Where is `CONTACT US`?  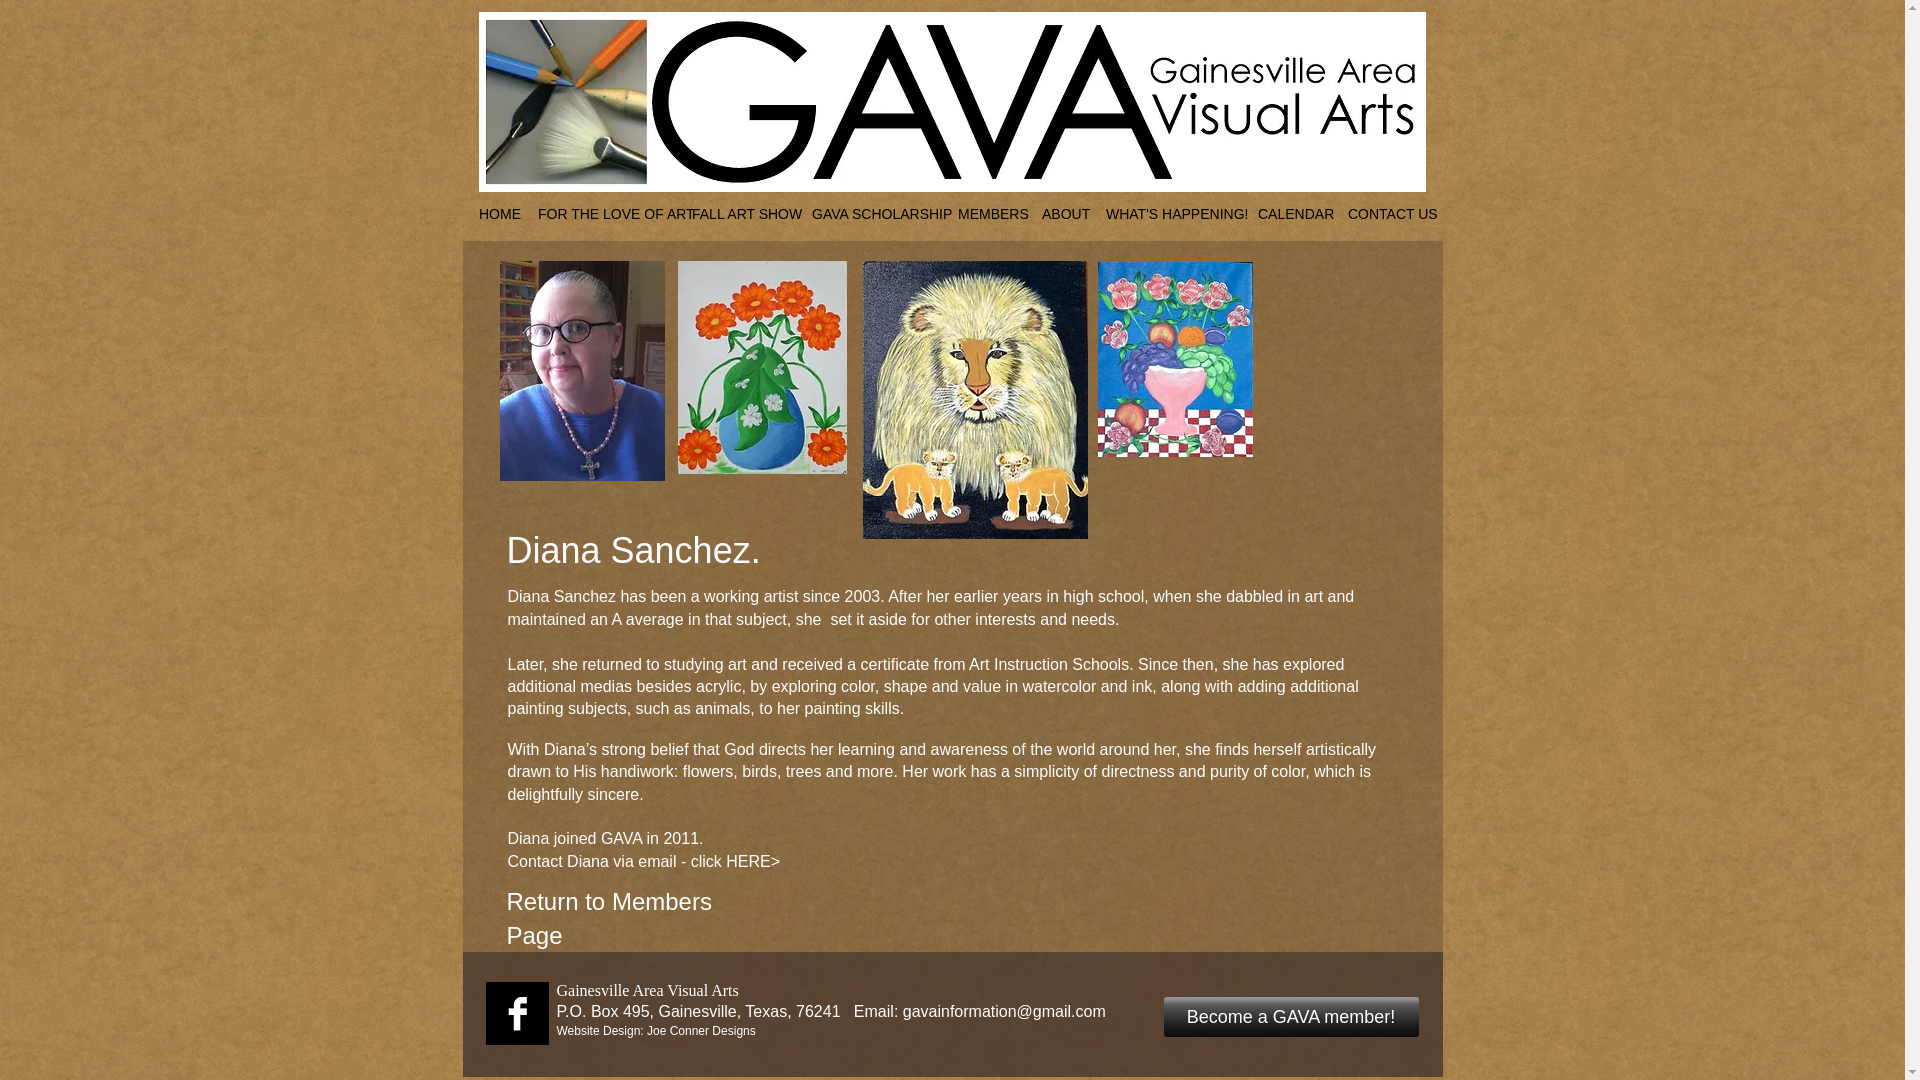
CONTACT US is located at coordinates (1386, 214).